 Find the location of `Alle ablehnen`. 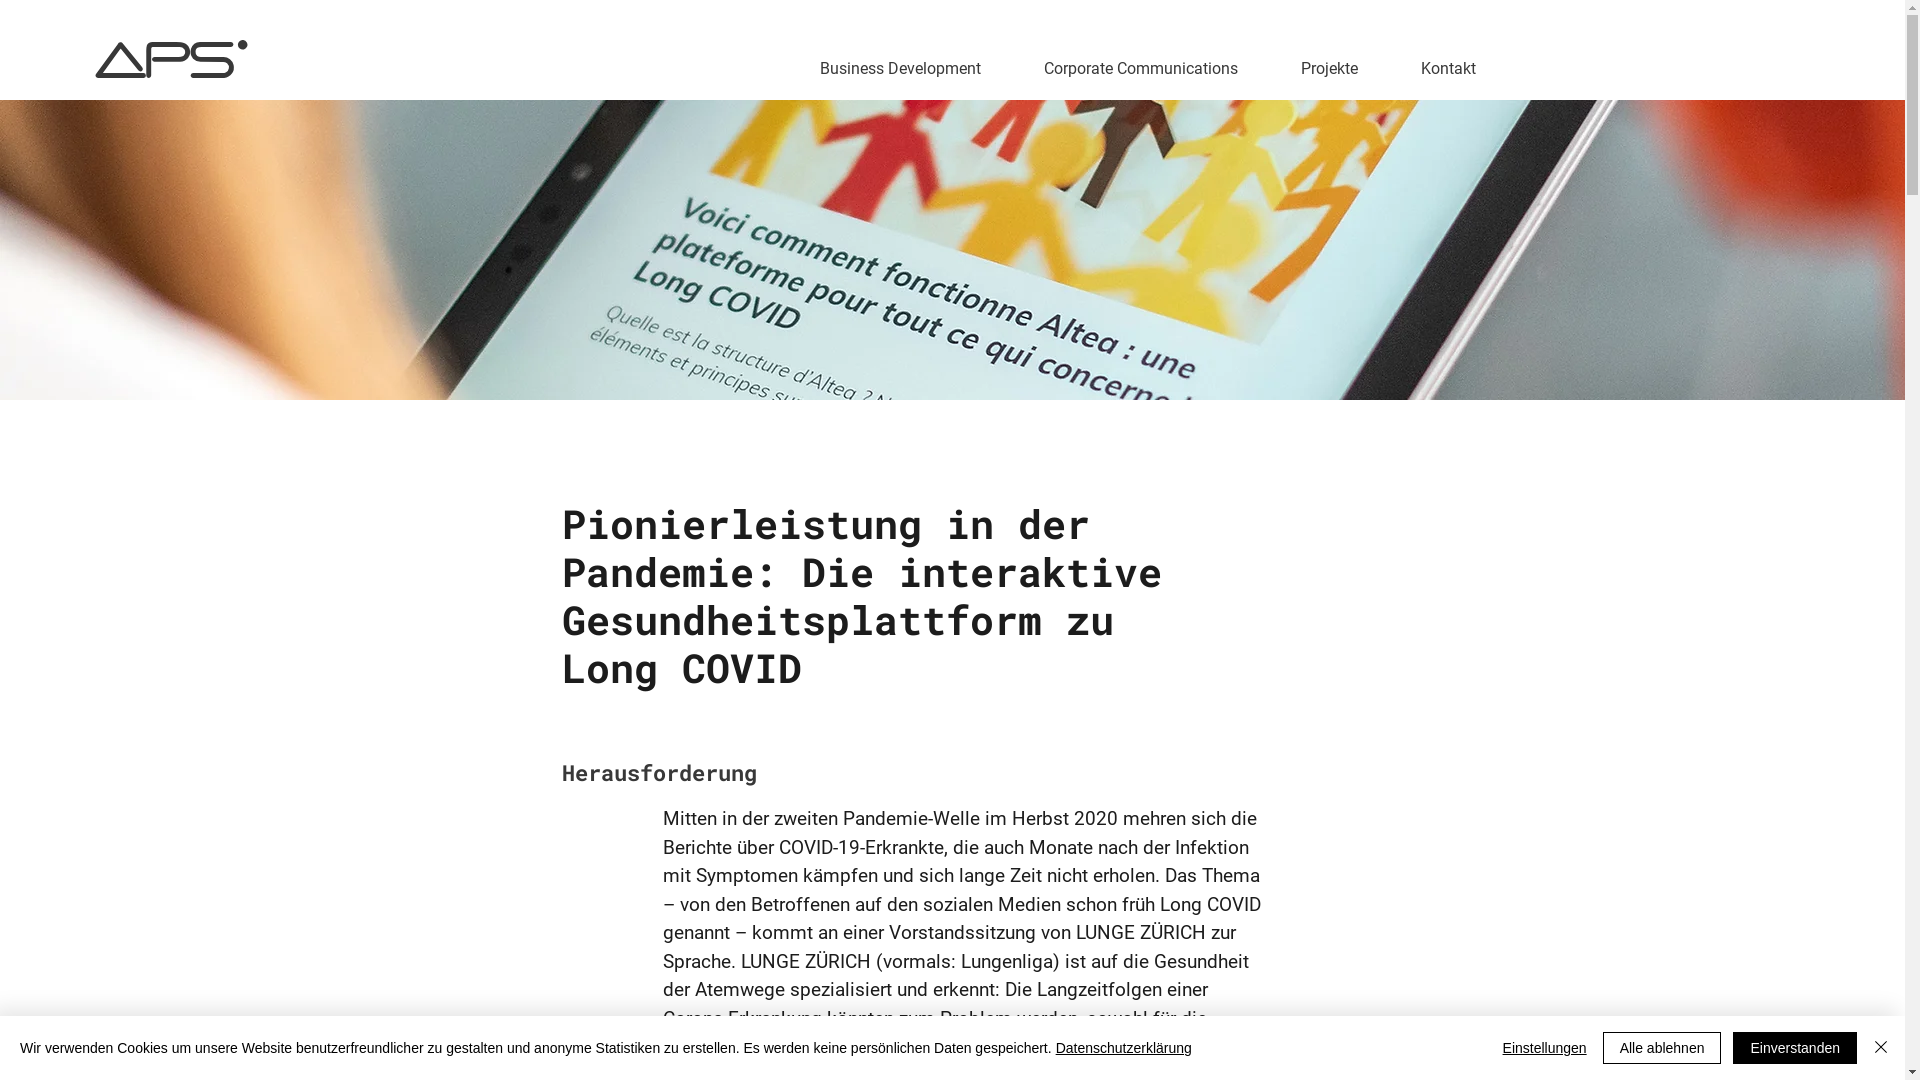

Alle ablehnen is located at coordinates (1662, 1048).